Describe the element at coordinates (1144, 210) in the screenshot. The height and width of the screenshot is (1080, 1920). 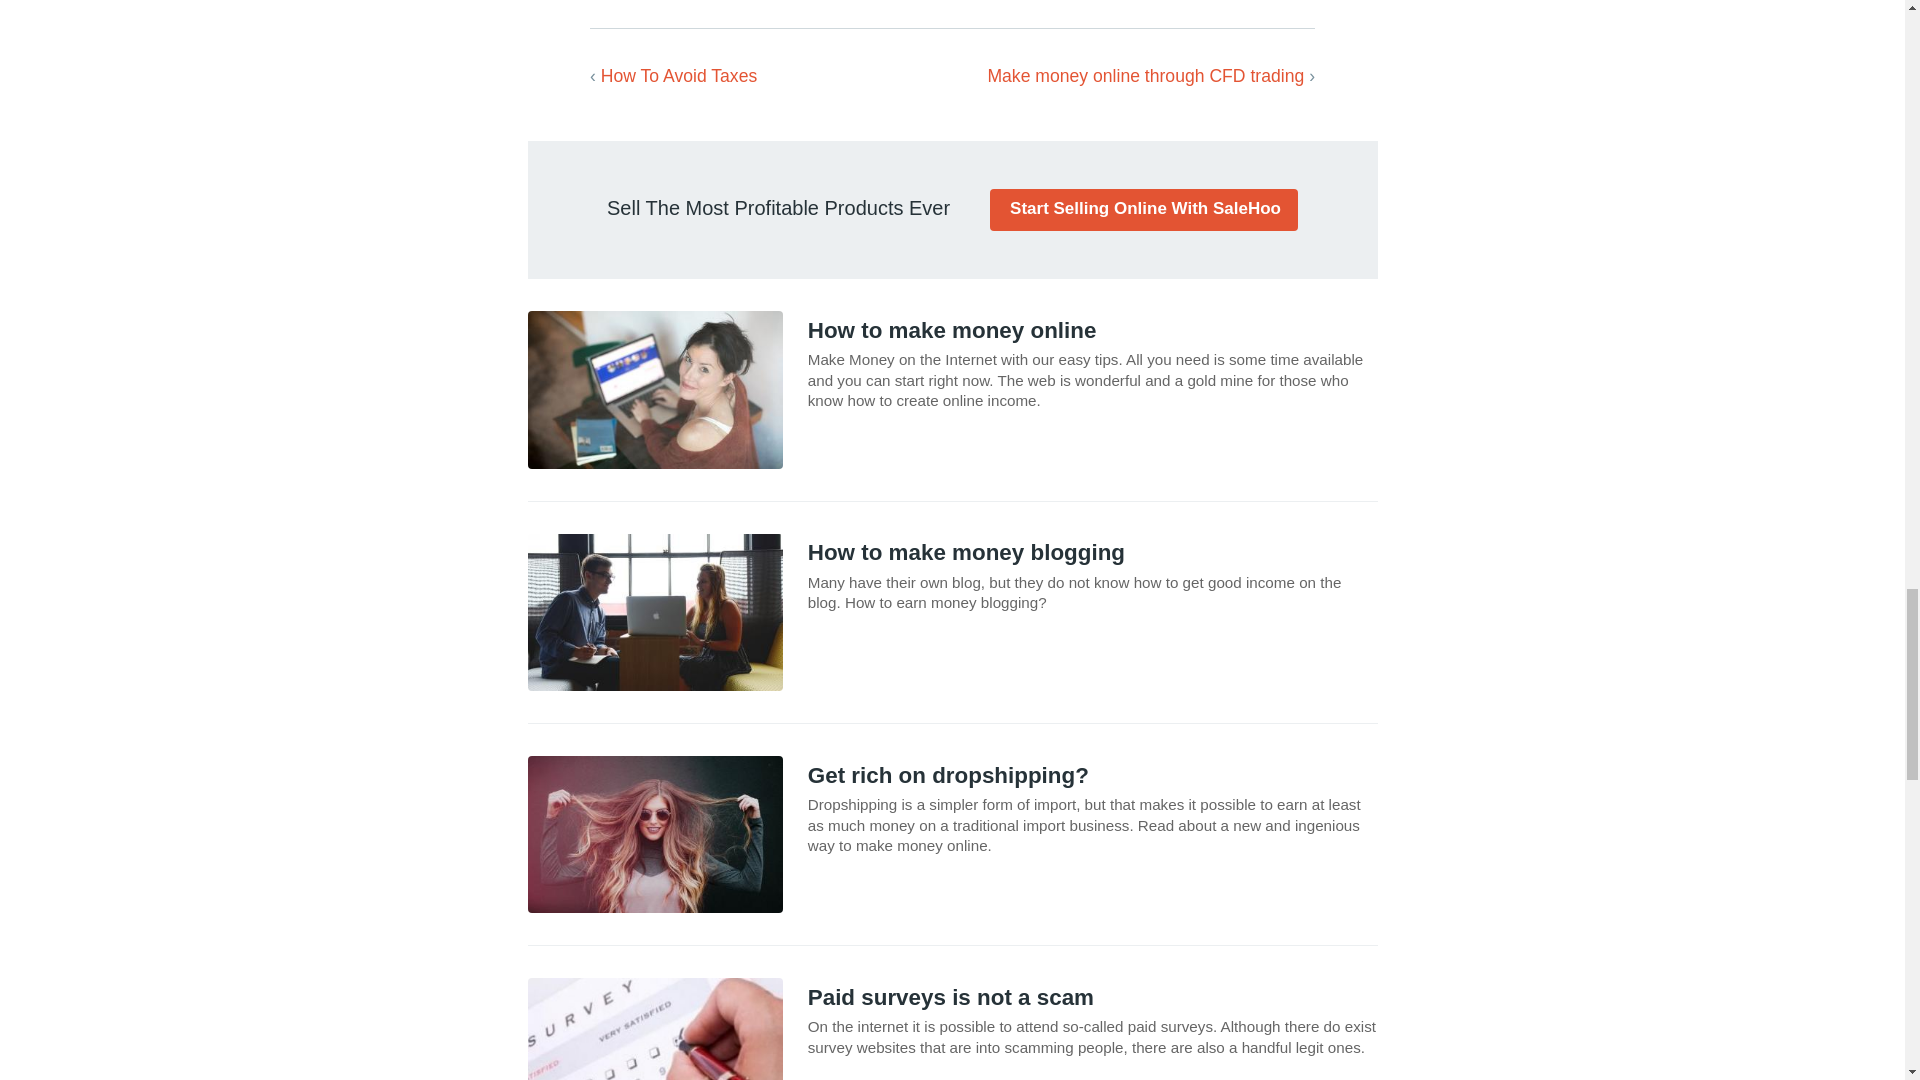
I see `Start Selling Online With SaleHoo` at that location.